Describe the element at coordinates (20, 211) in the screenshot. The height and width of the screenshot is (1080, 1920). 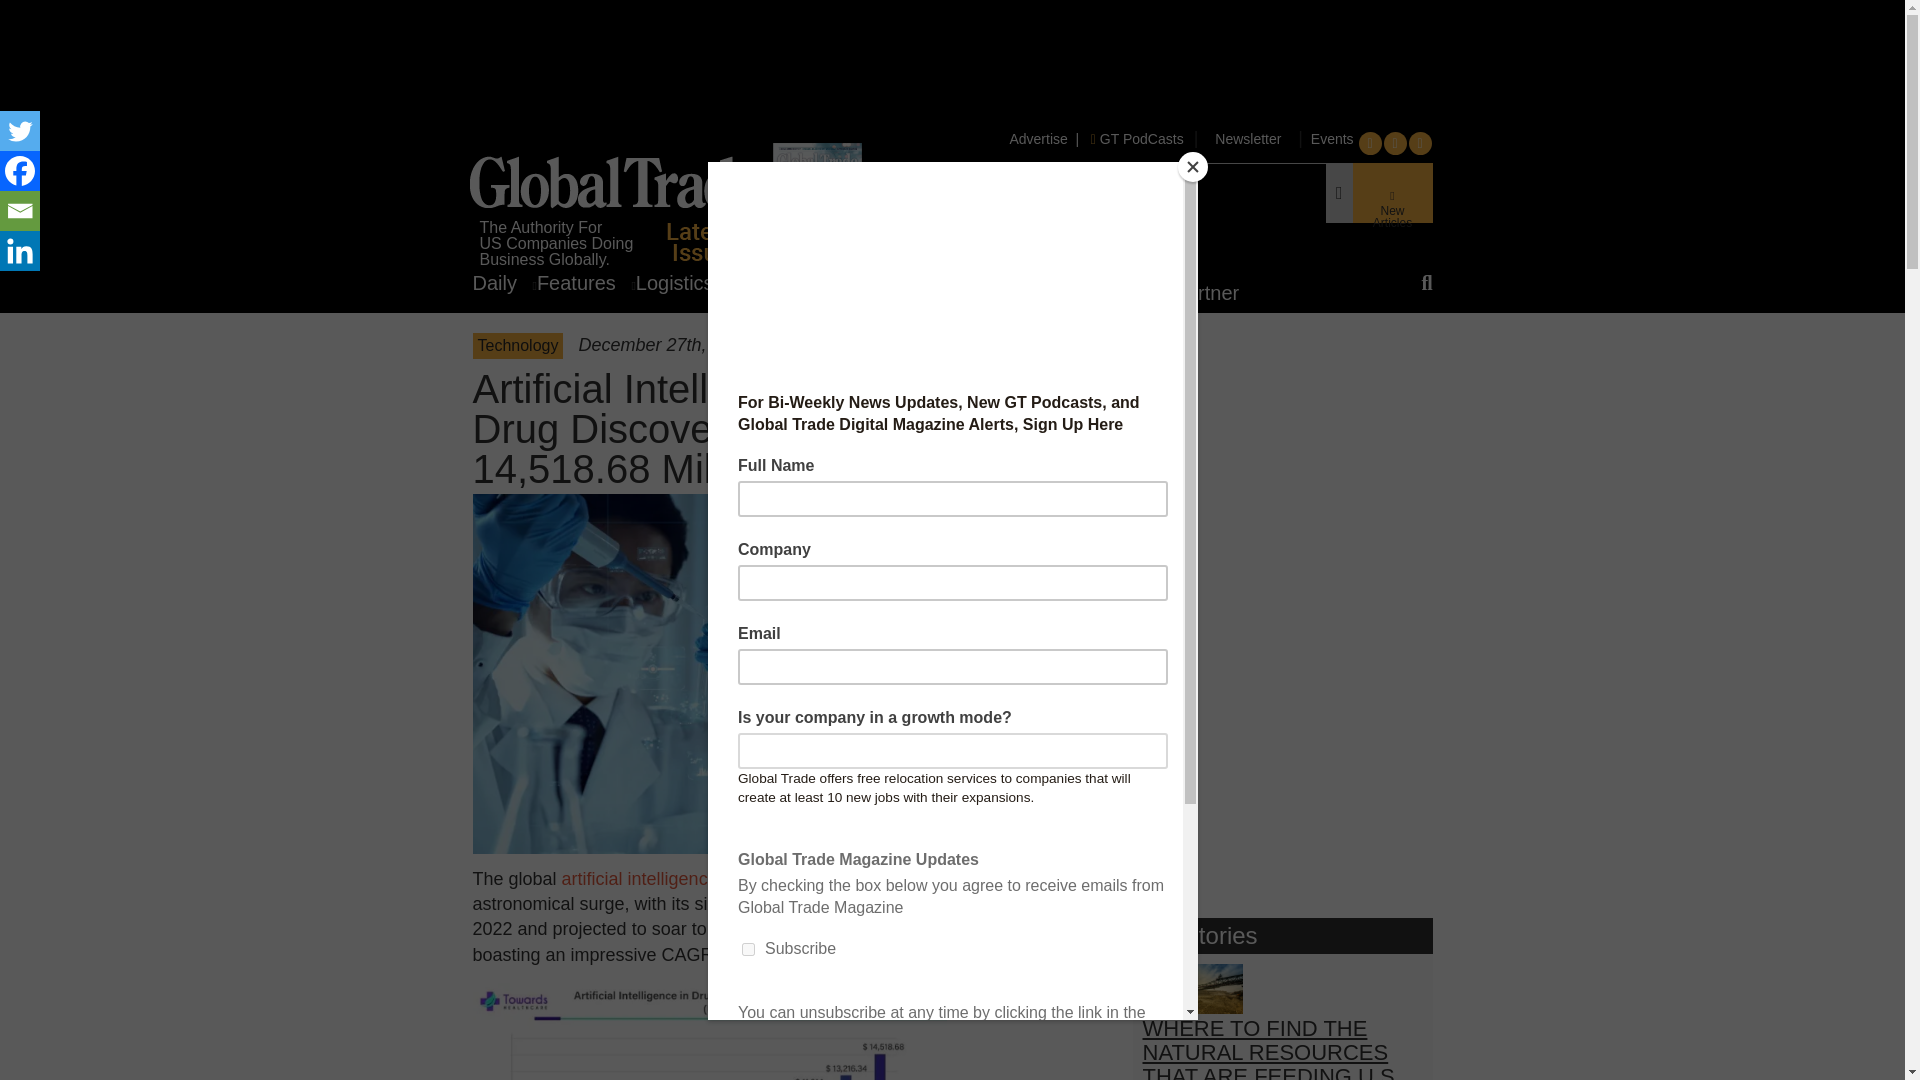
I see `Email` at that location.